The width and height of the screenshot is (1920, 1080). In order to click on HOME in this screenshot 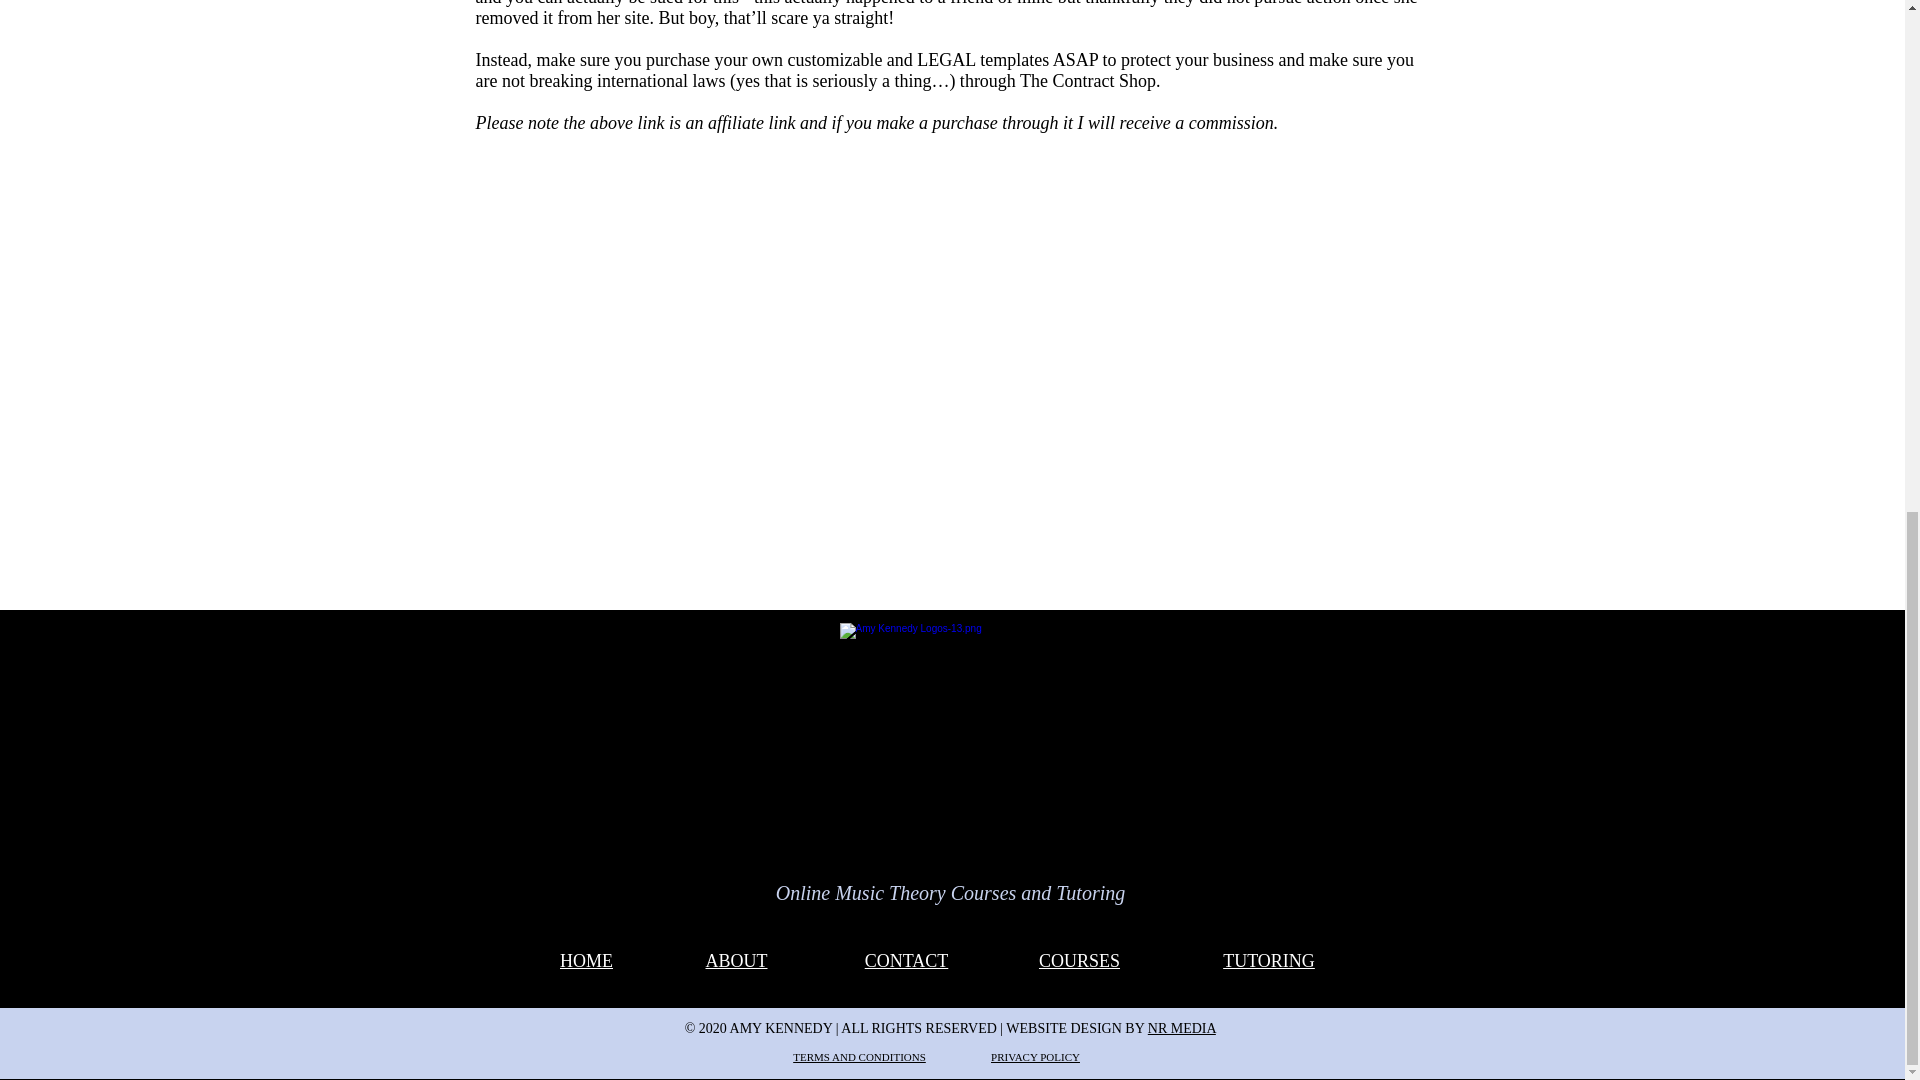, I will do `click(586, 960)`.